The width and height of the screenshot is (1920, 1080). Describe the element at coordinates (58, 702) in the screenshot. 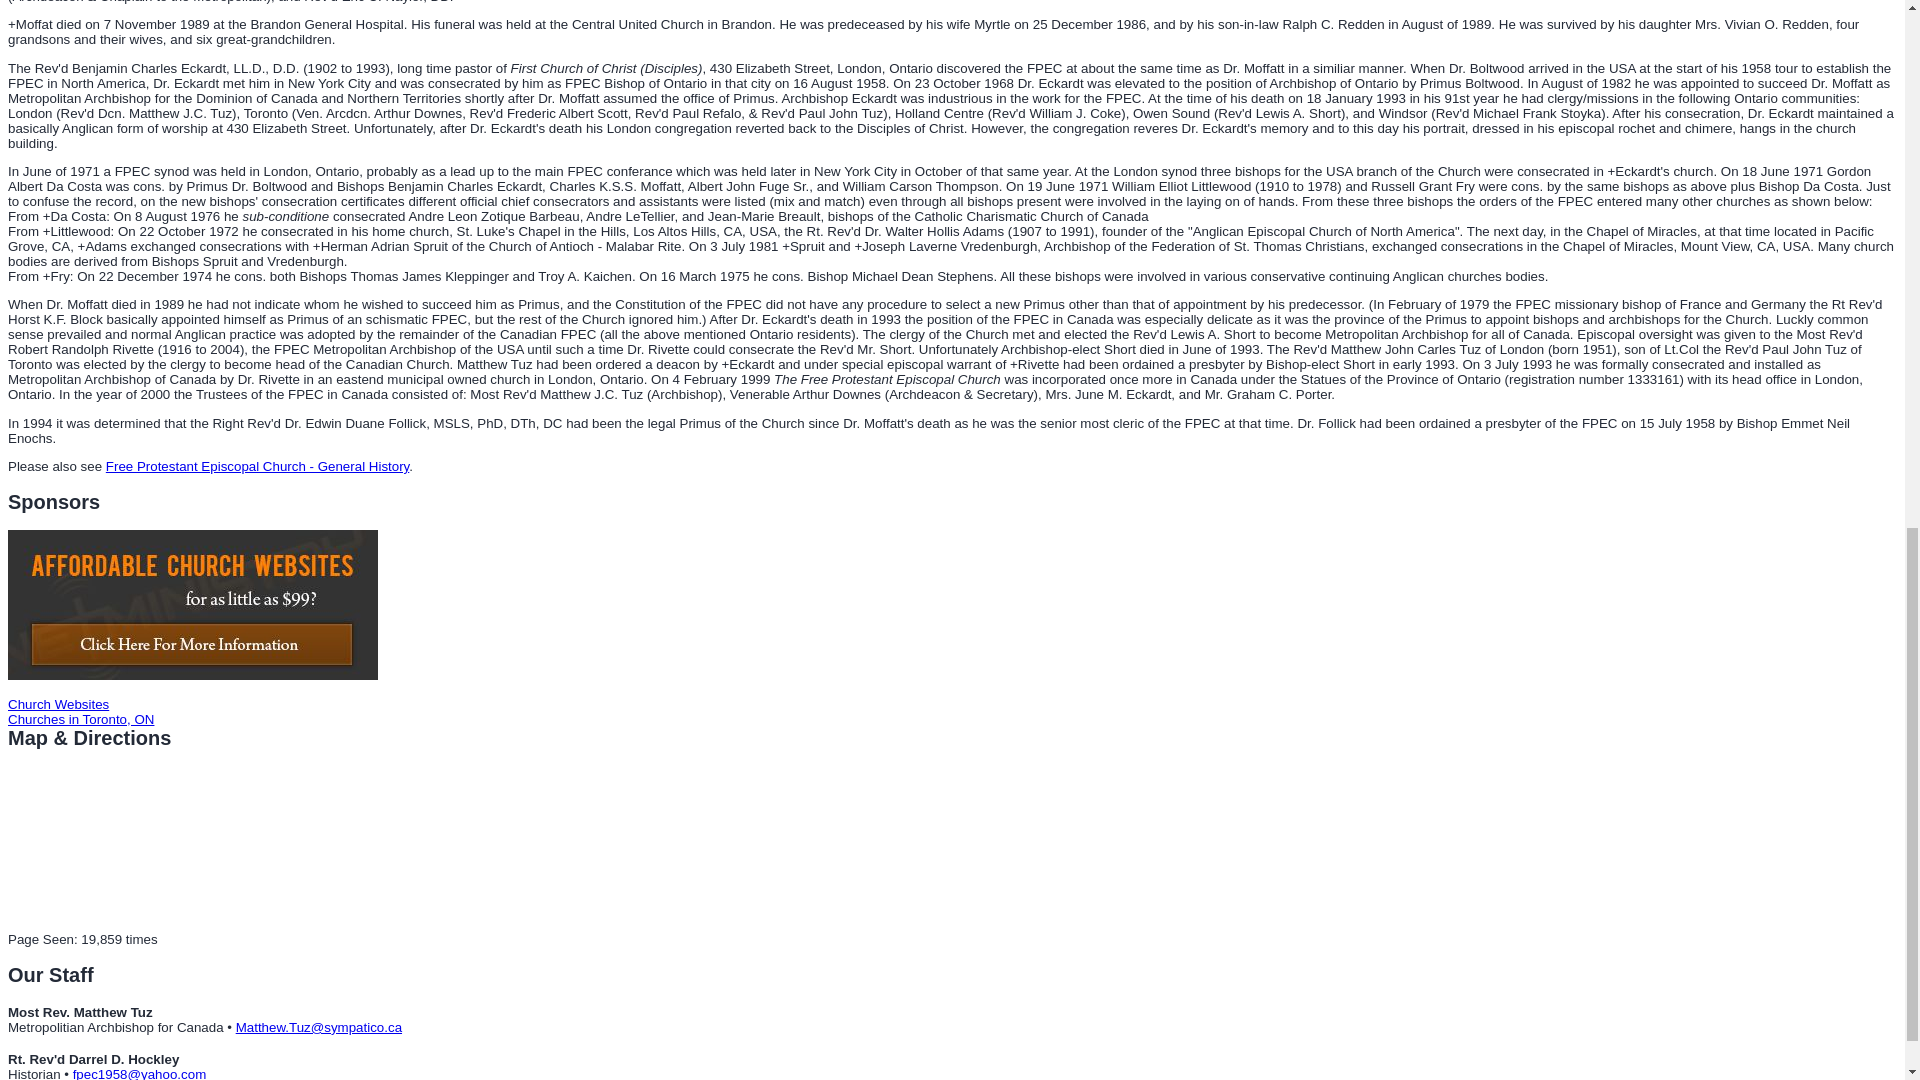

I see `Church Websites` at that location.